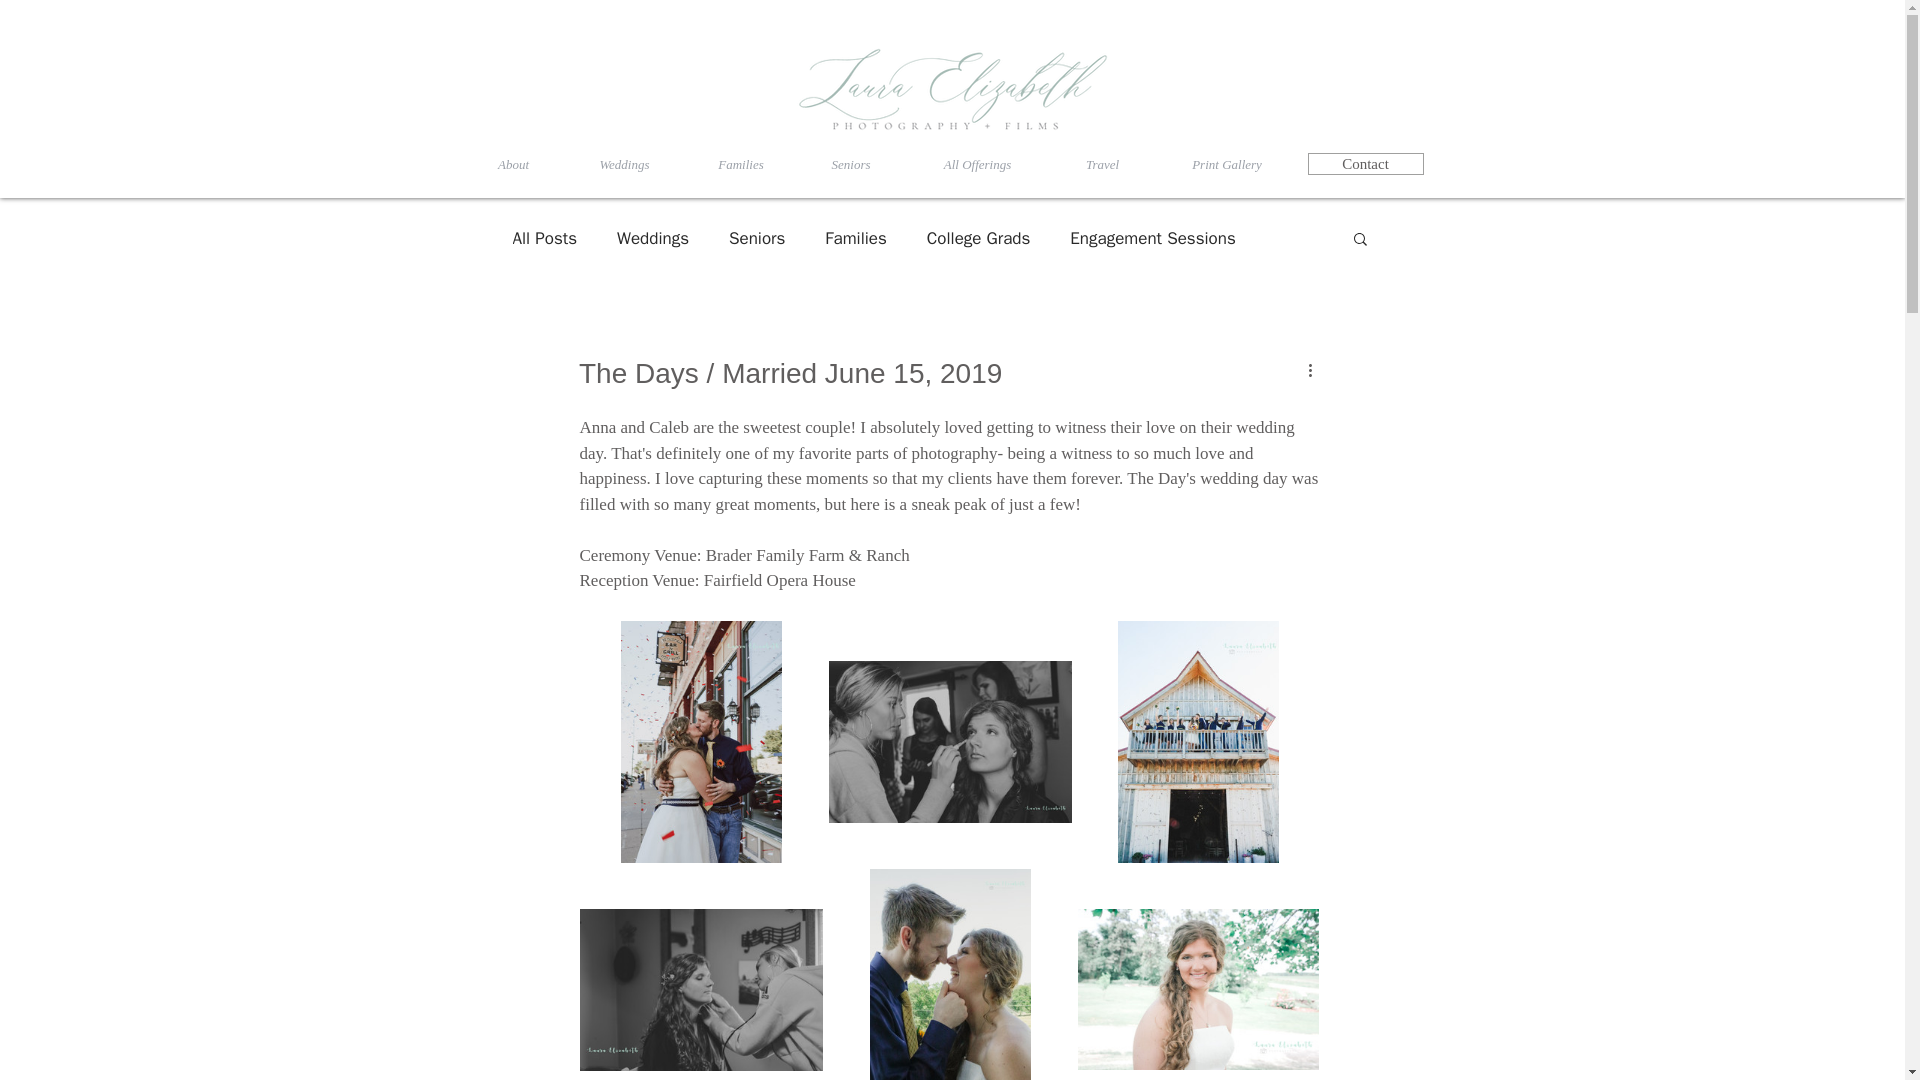  What do you see at coordinates (513, 164) in the screenshot?
I see `About` at bounding box center [513, 164].